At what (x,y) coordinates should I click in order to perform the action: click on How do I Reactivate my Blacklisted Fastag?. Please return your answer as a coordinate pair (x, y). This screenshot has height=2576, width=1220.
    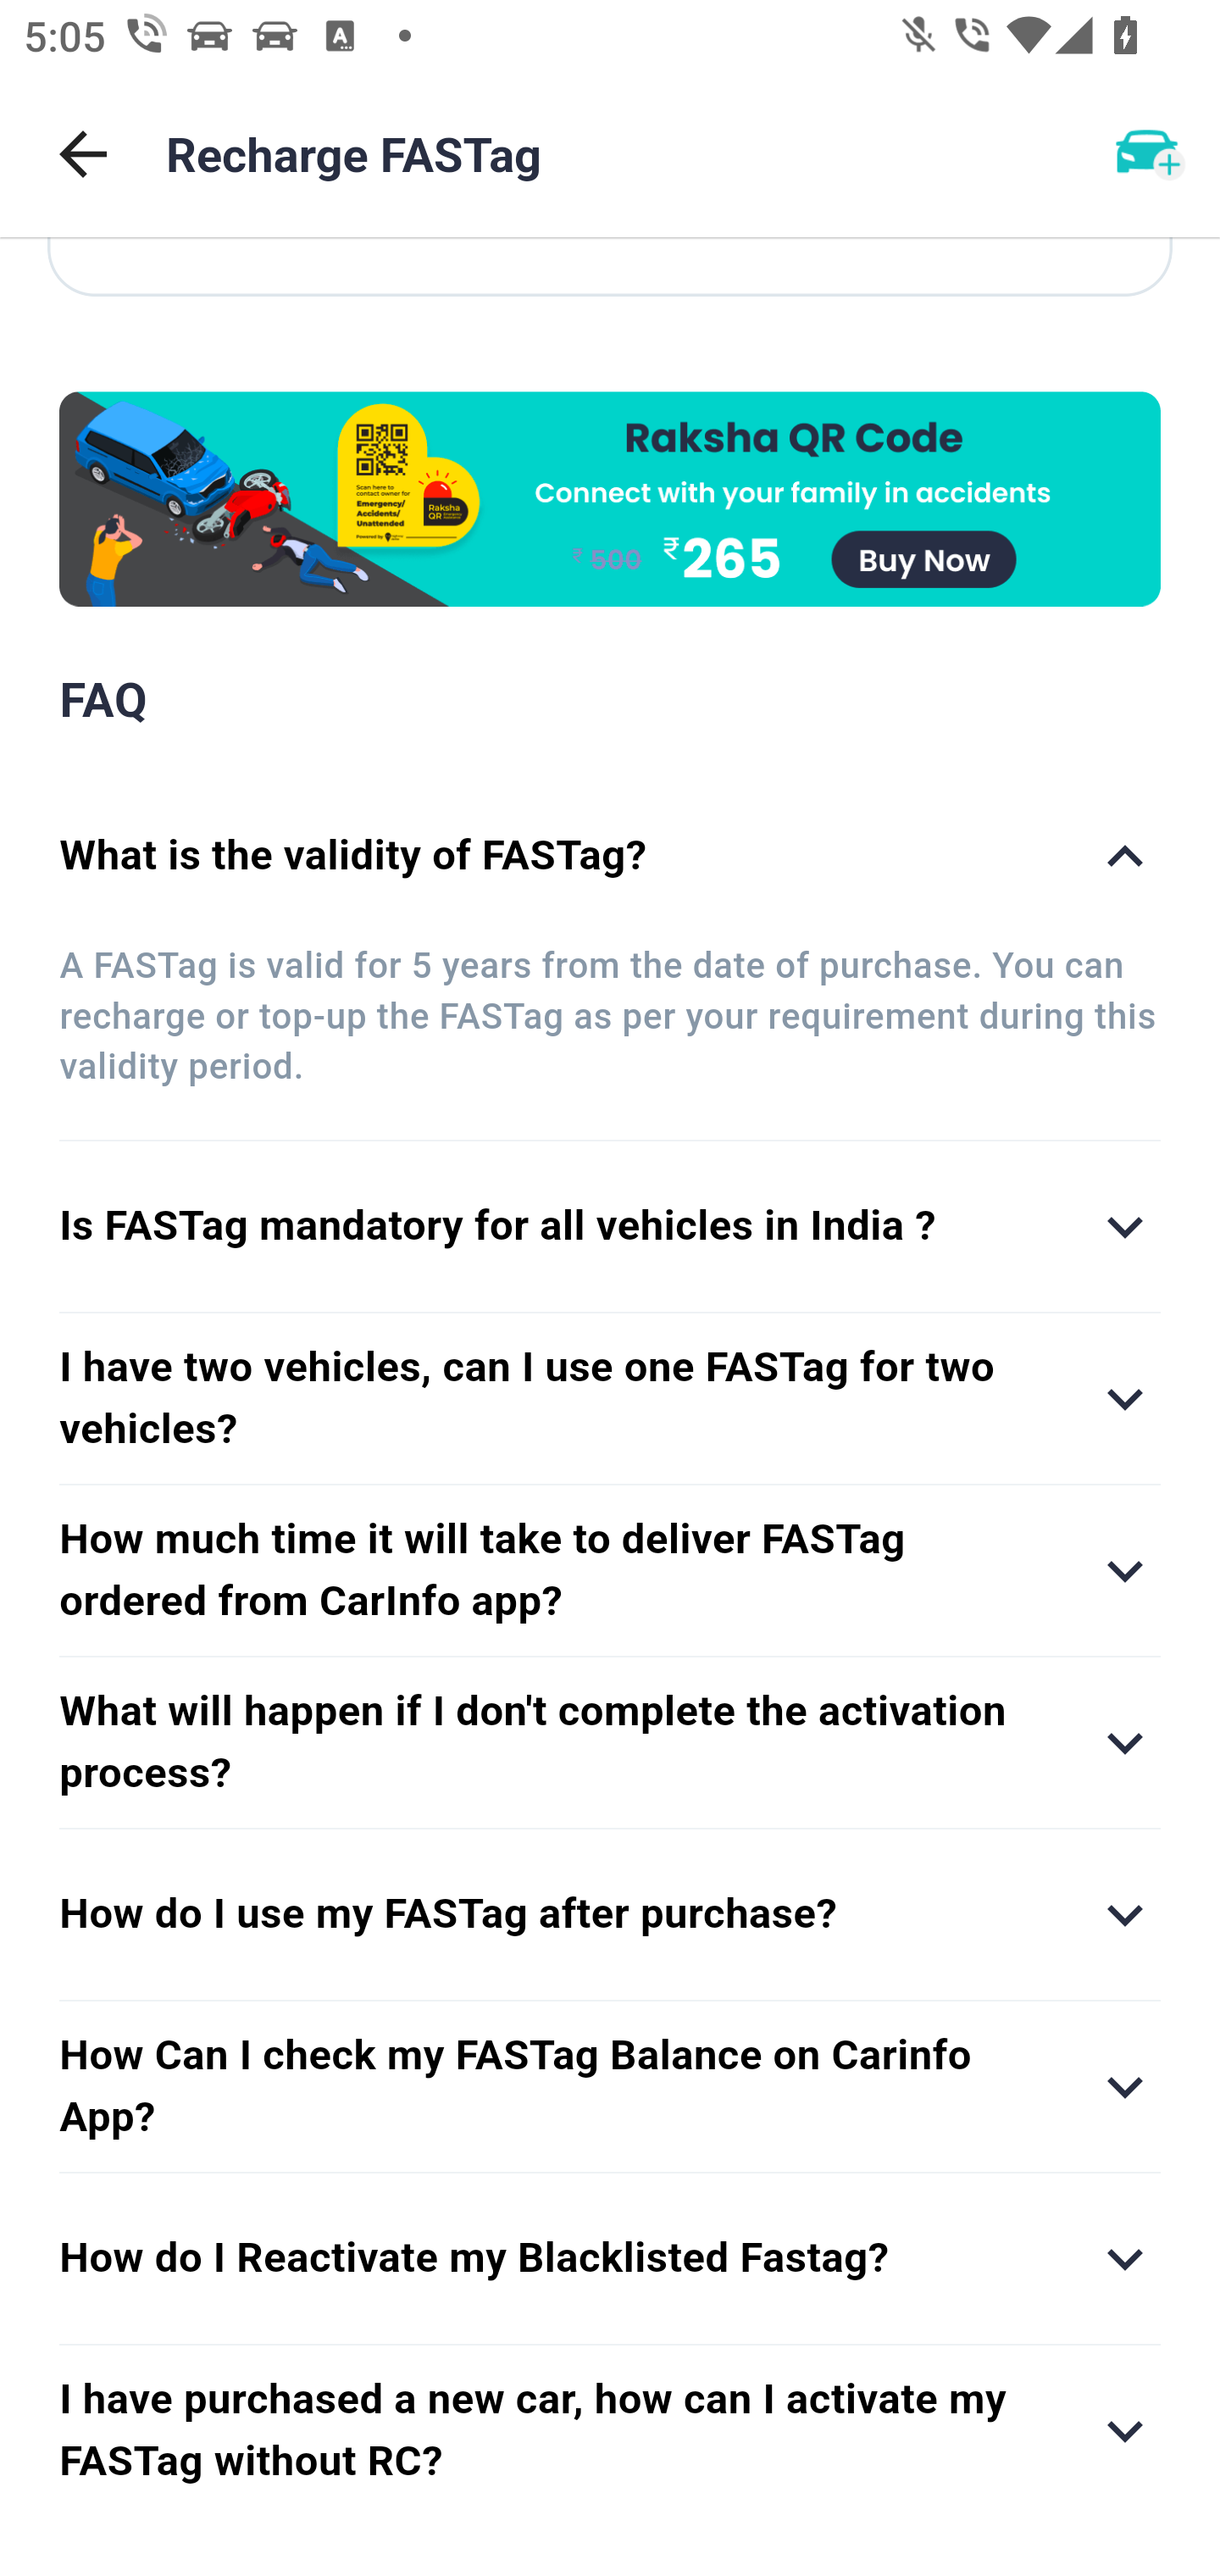
    Looking at the image, I should click on (610, 2257).